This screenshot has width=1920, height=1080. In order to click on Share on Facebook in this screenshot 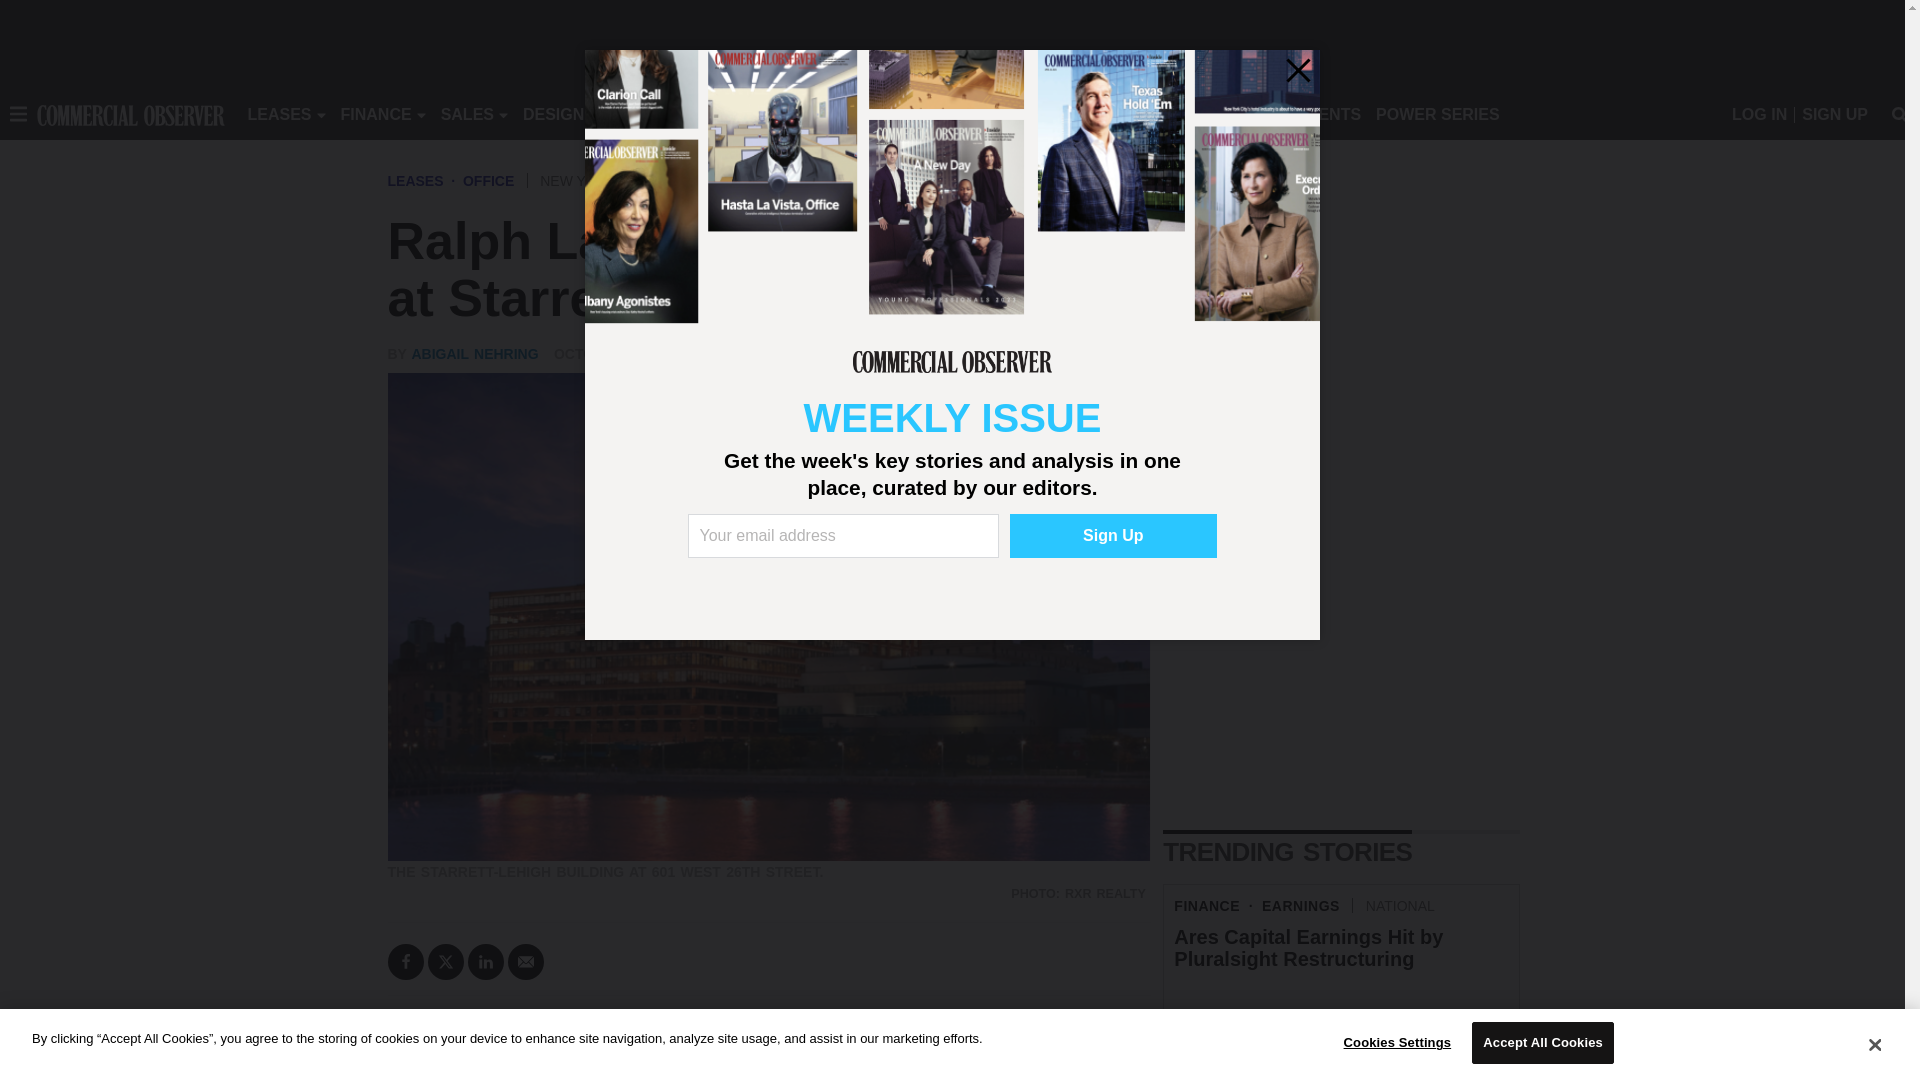, I will do `click(406, 961)`.